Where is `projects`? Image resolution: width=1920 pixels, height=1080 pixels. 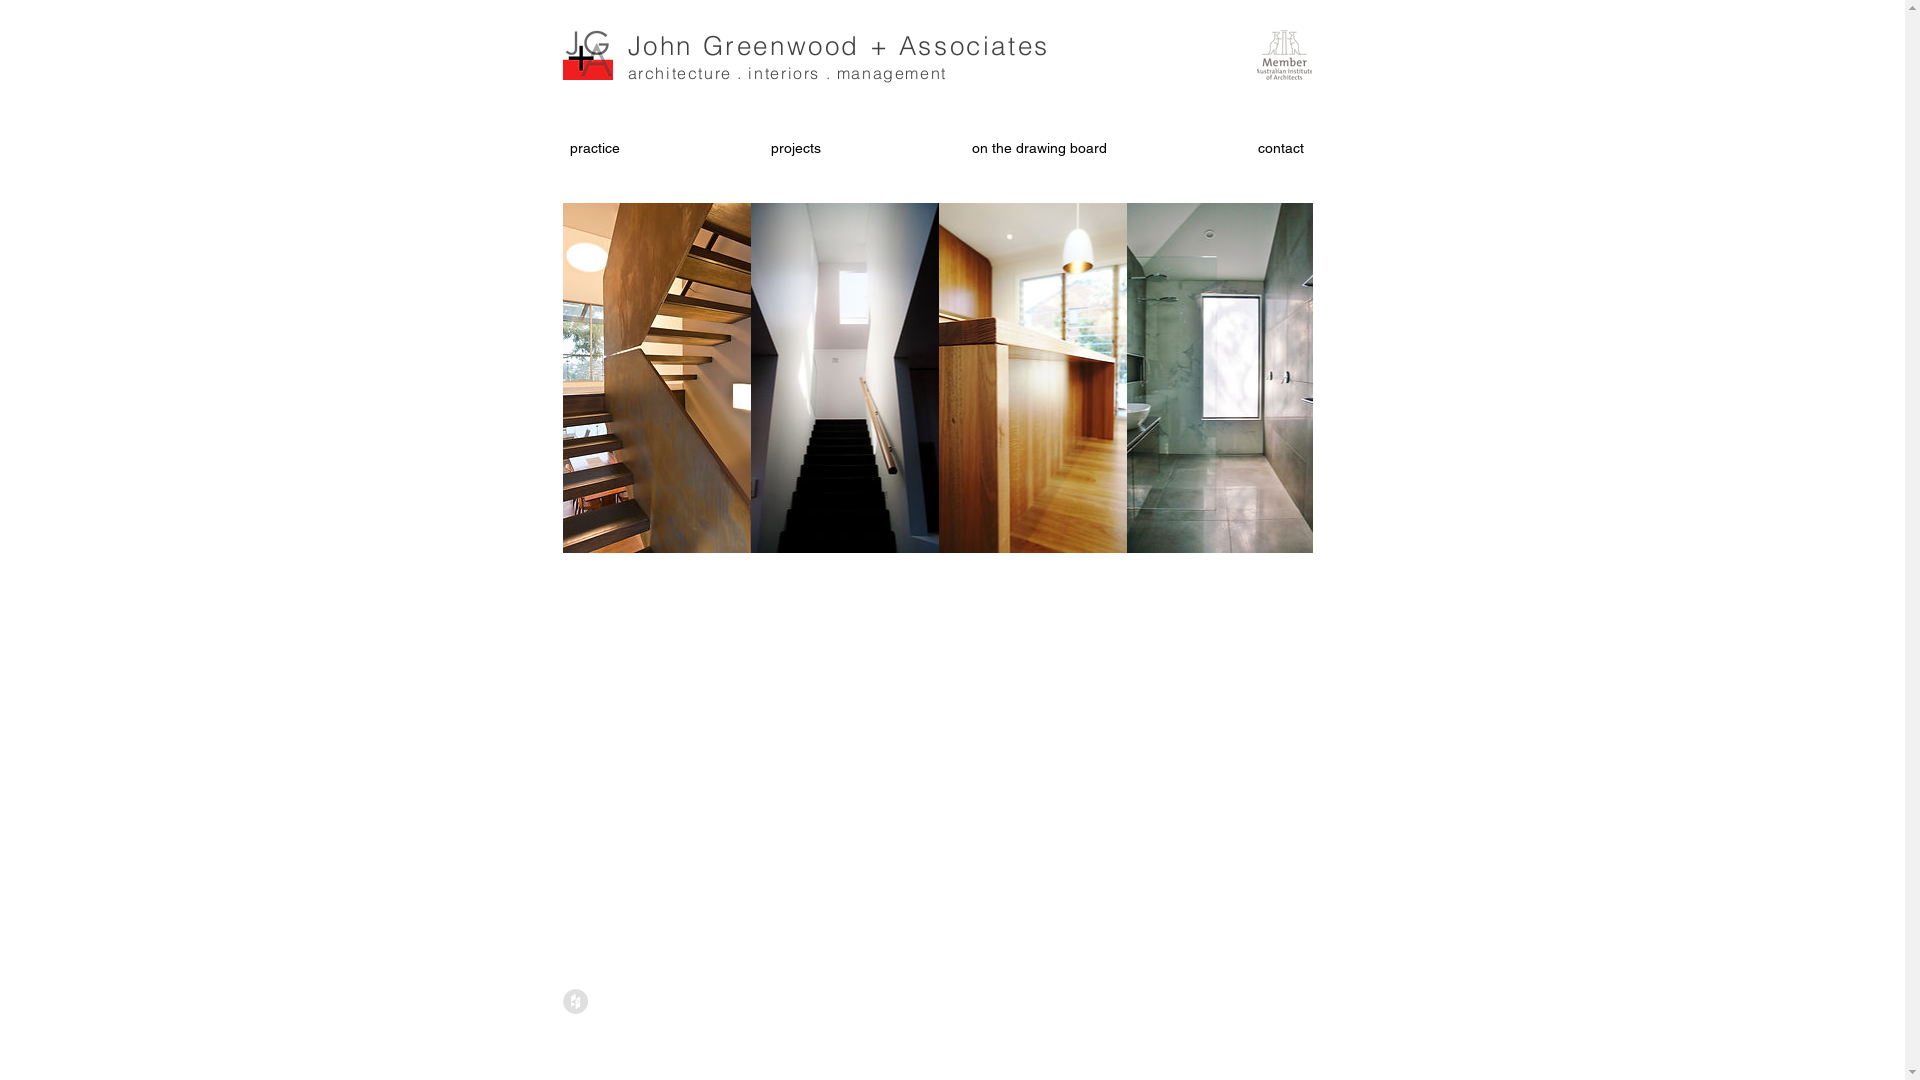 projects is located at coordinates (796, 148).